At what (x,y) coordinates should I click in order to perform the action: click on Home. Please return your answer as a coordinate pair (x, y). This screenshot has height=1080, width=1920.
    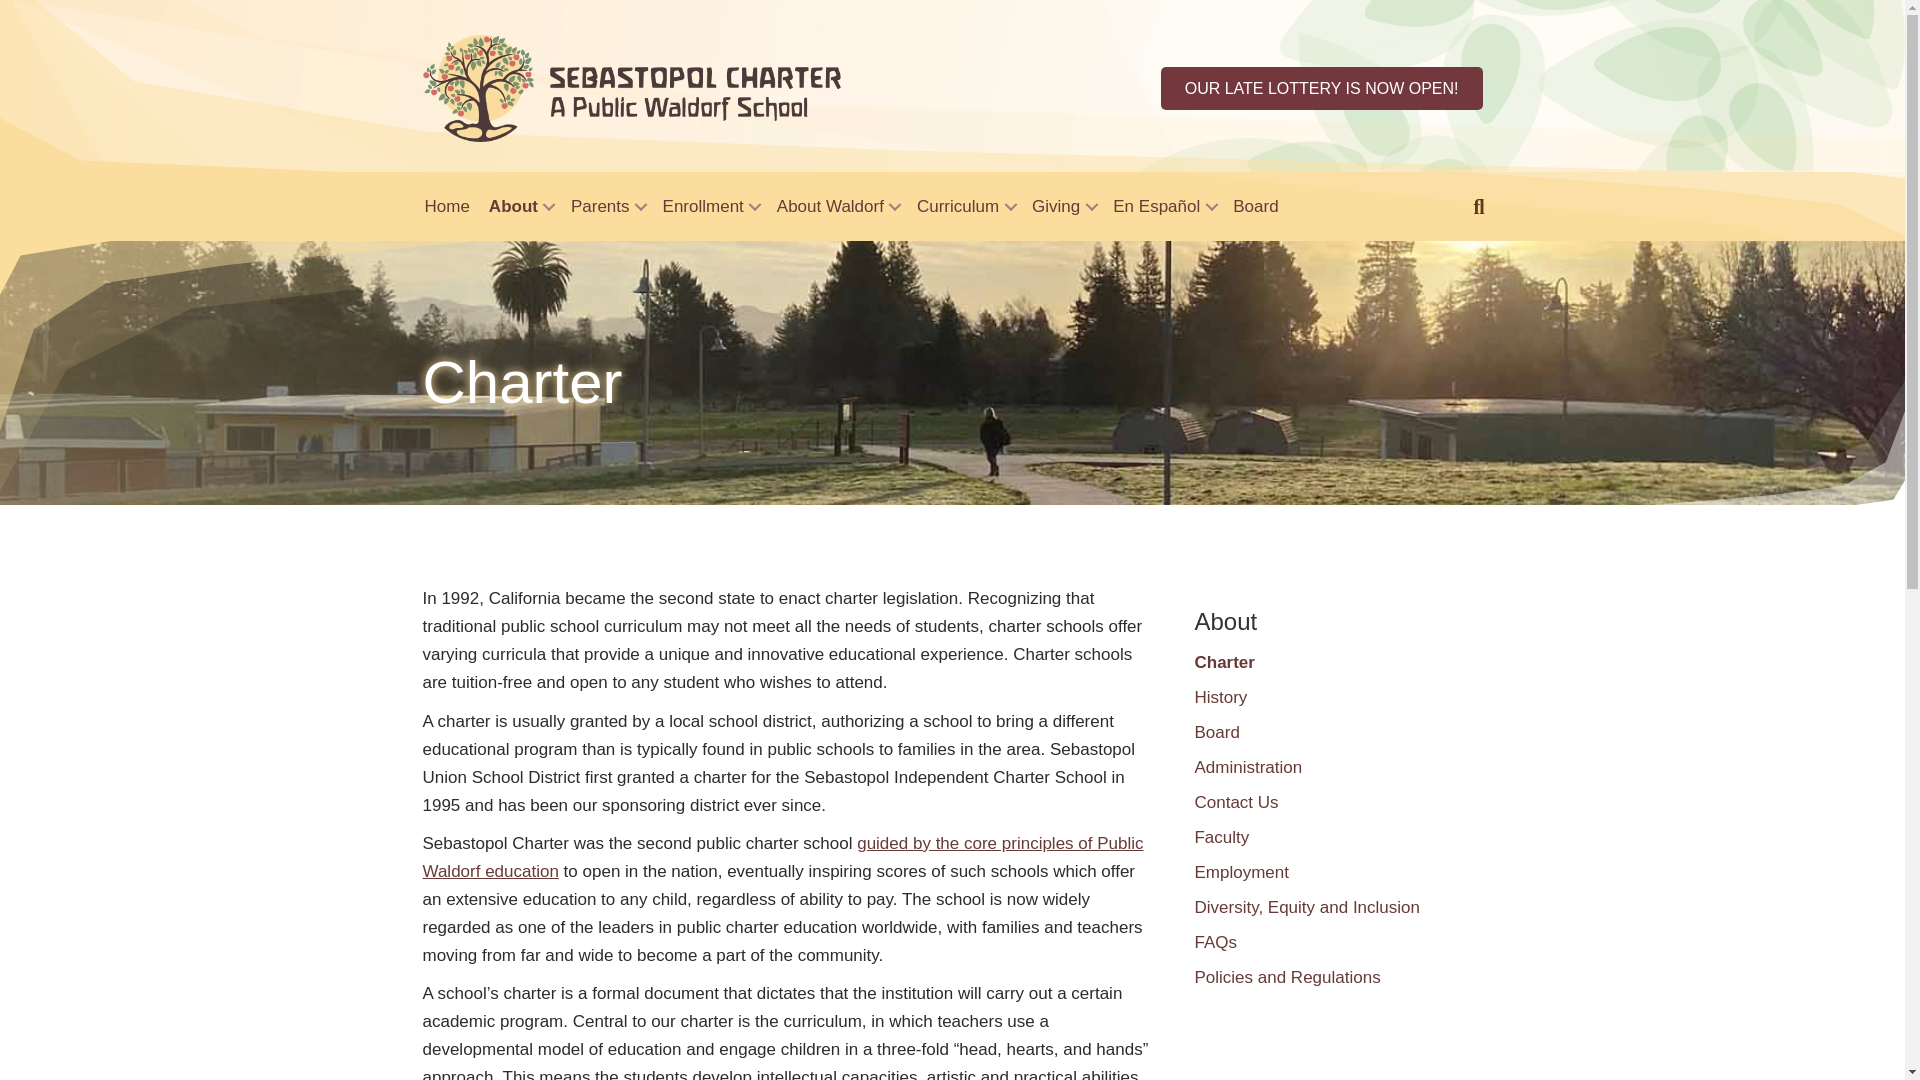
    Looking at the image, I should click on (447, 206).